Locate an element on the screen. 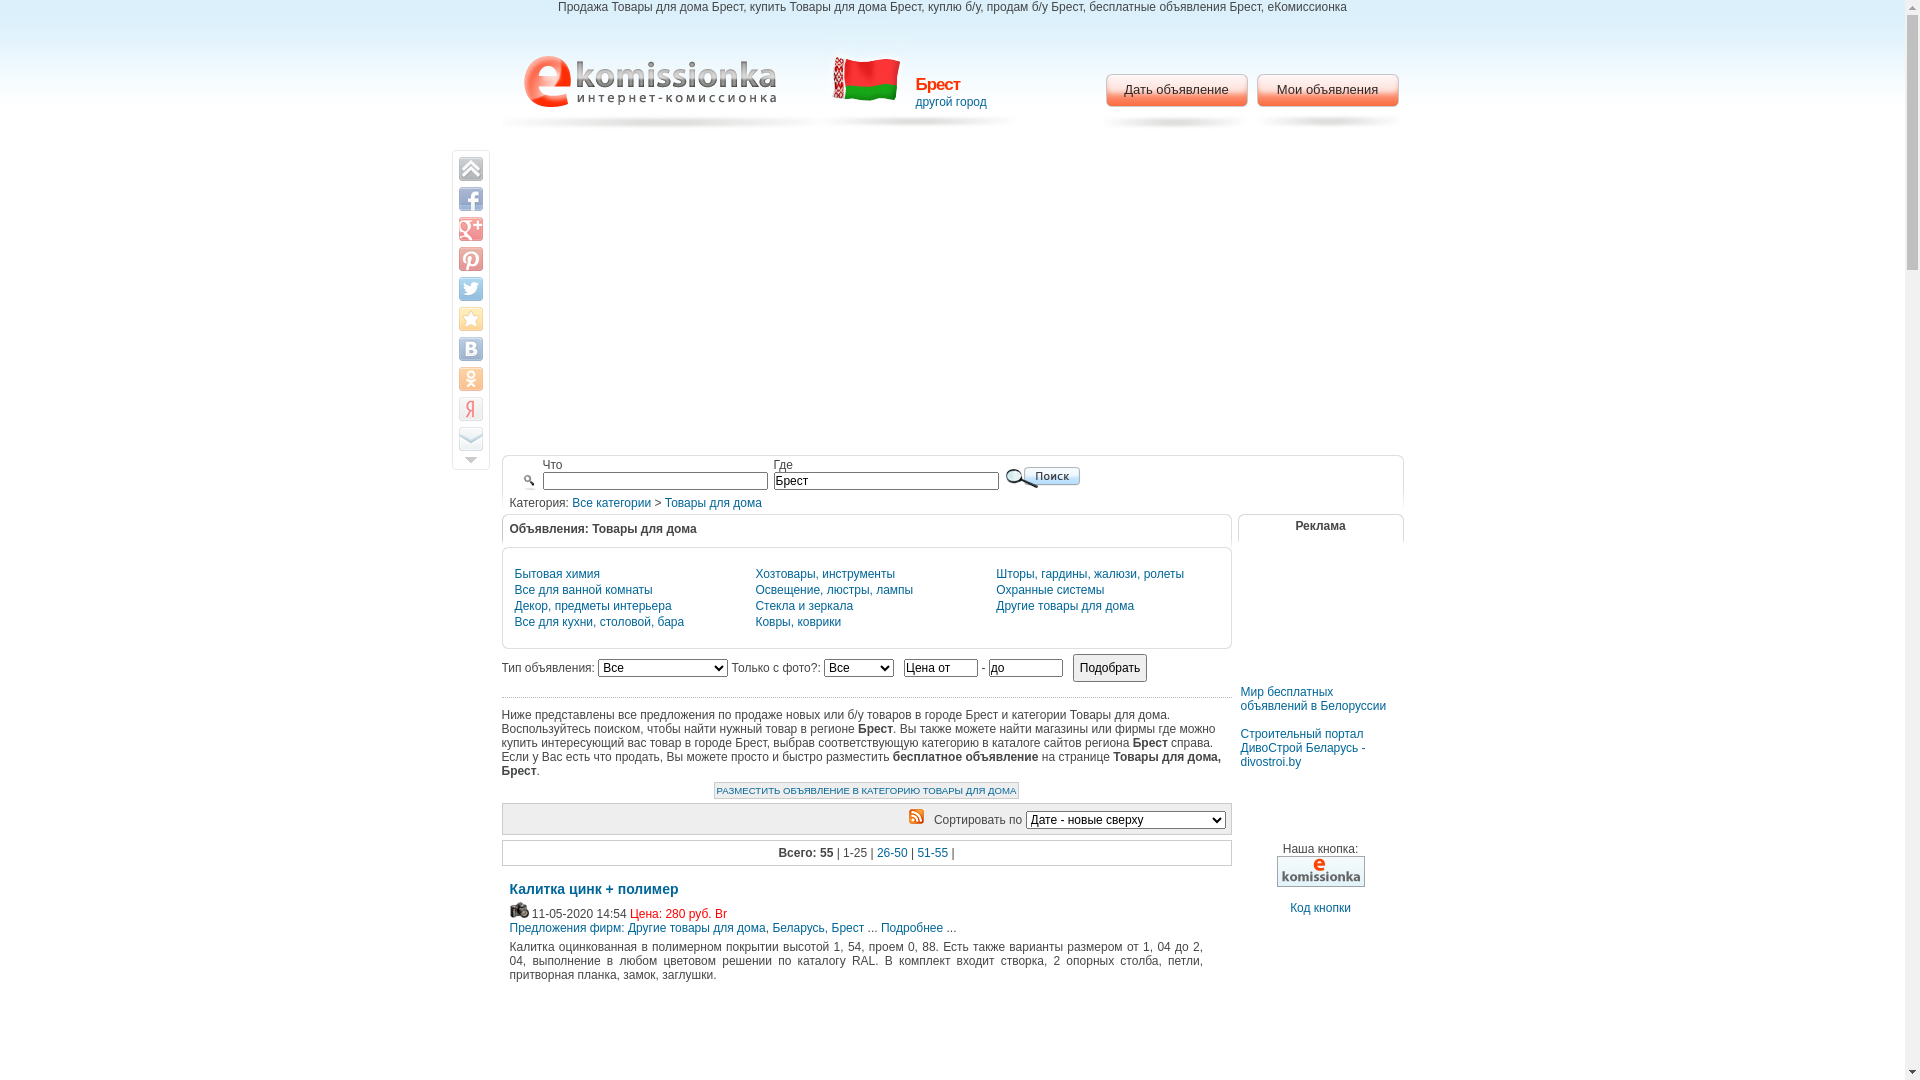 This screenshot has height=1080, width=1920. Share to Odnoklassniki.ru is located at coordinates (470, 379).